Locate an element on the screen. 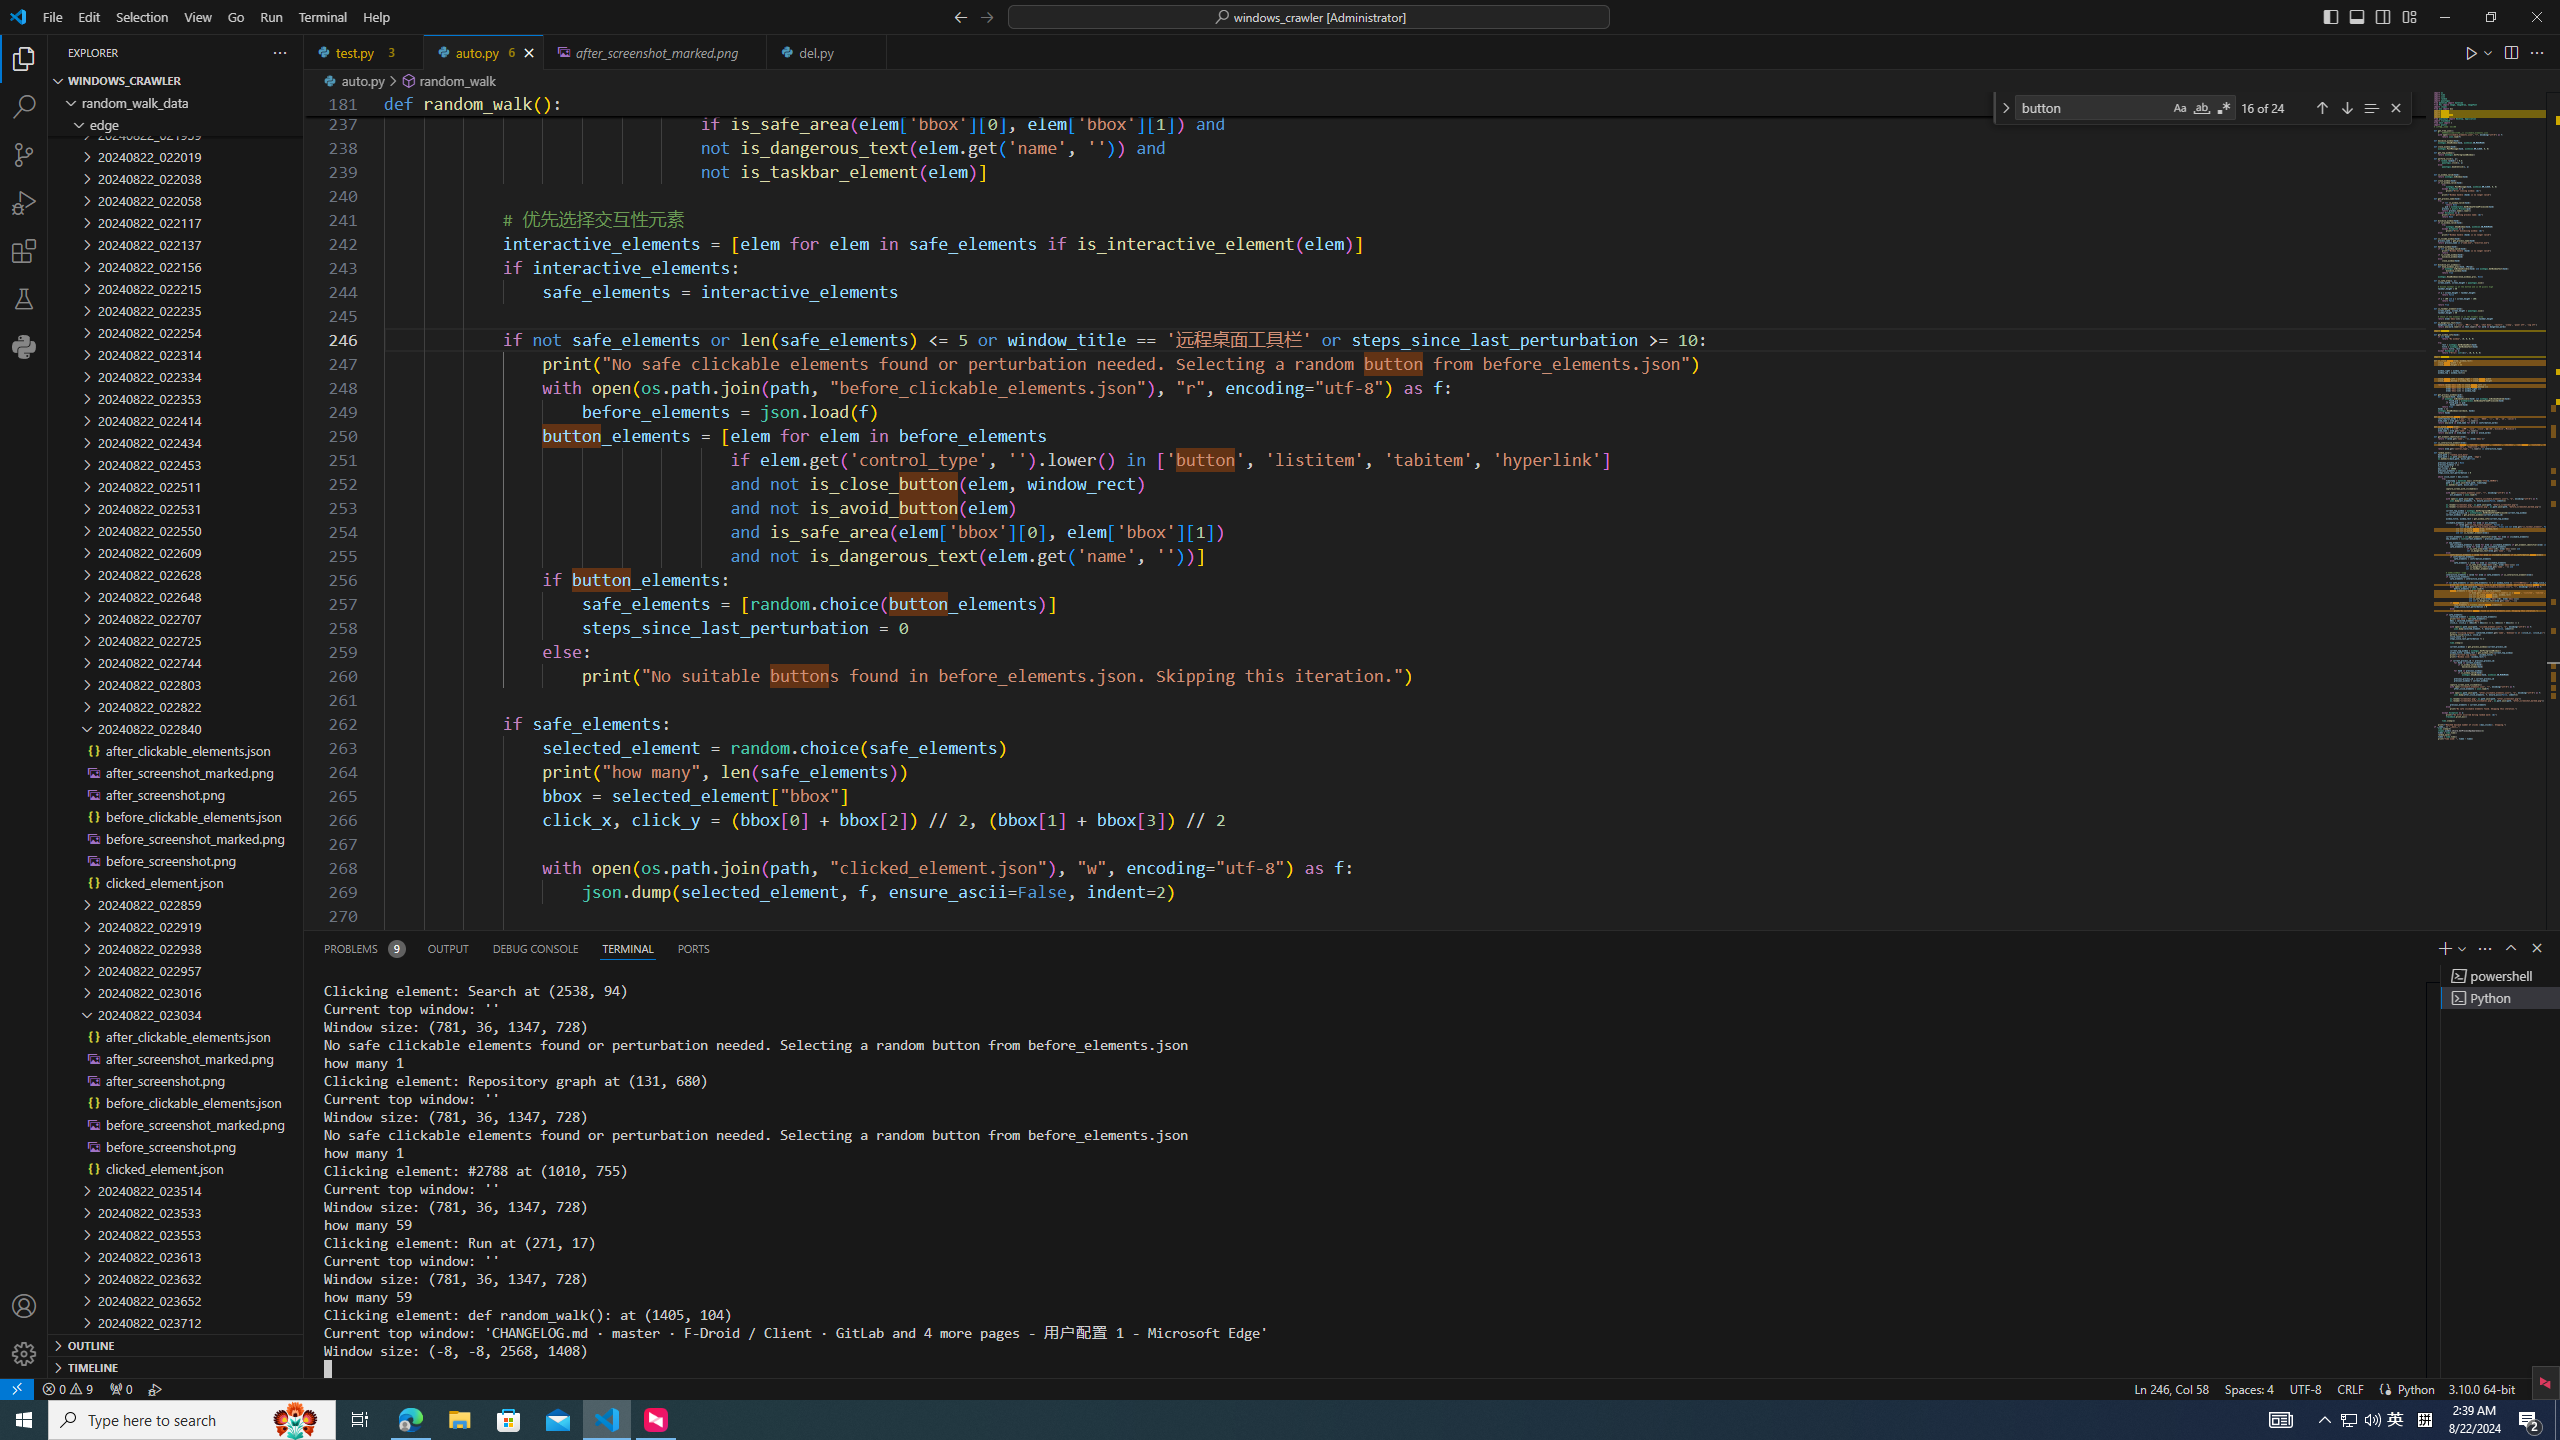 This screenshot has height=1440, width=2560. auto.py is located at coordinates (483, 52).